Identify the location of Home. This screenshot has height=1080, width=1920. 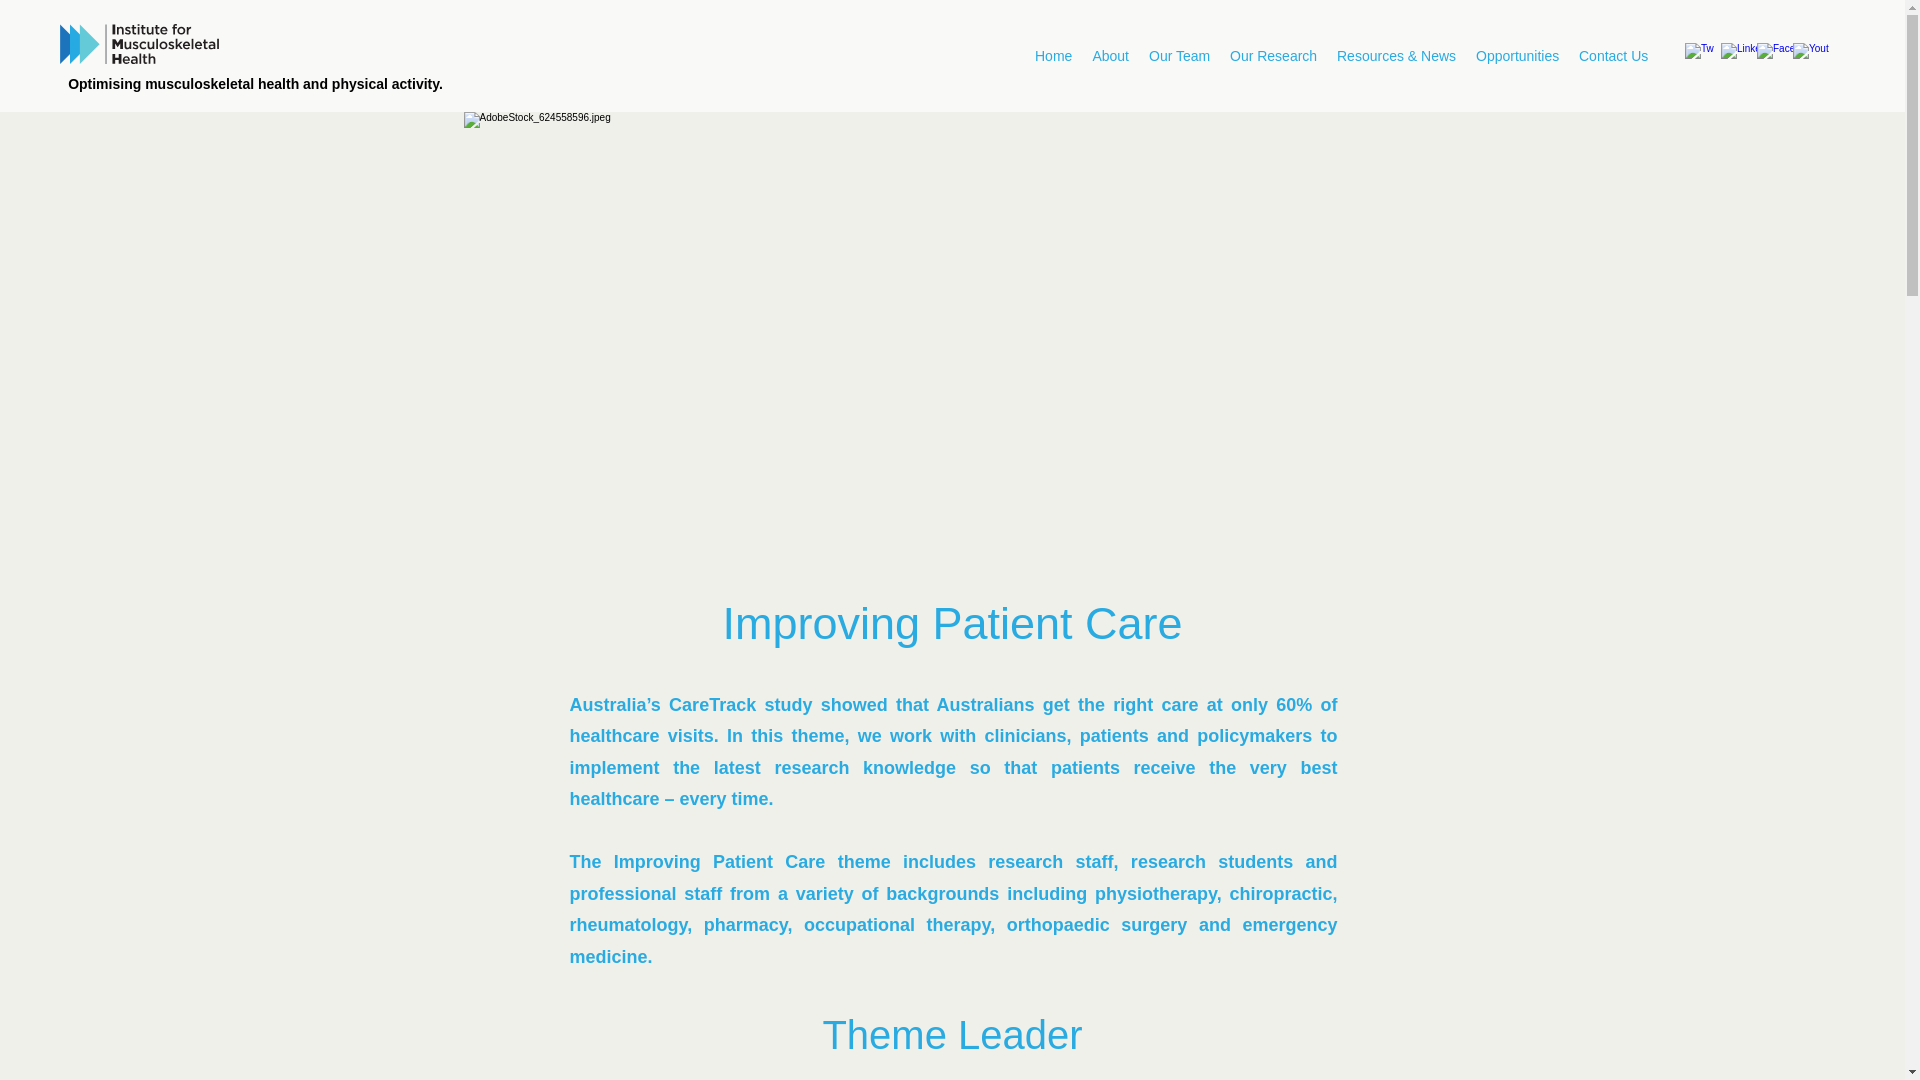
(1054, 56).